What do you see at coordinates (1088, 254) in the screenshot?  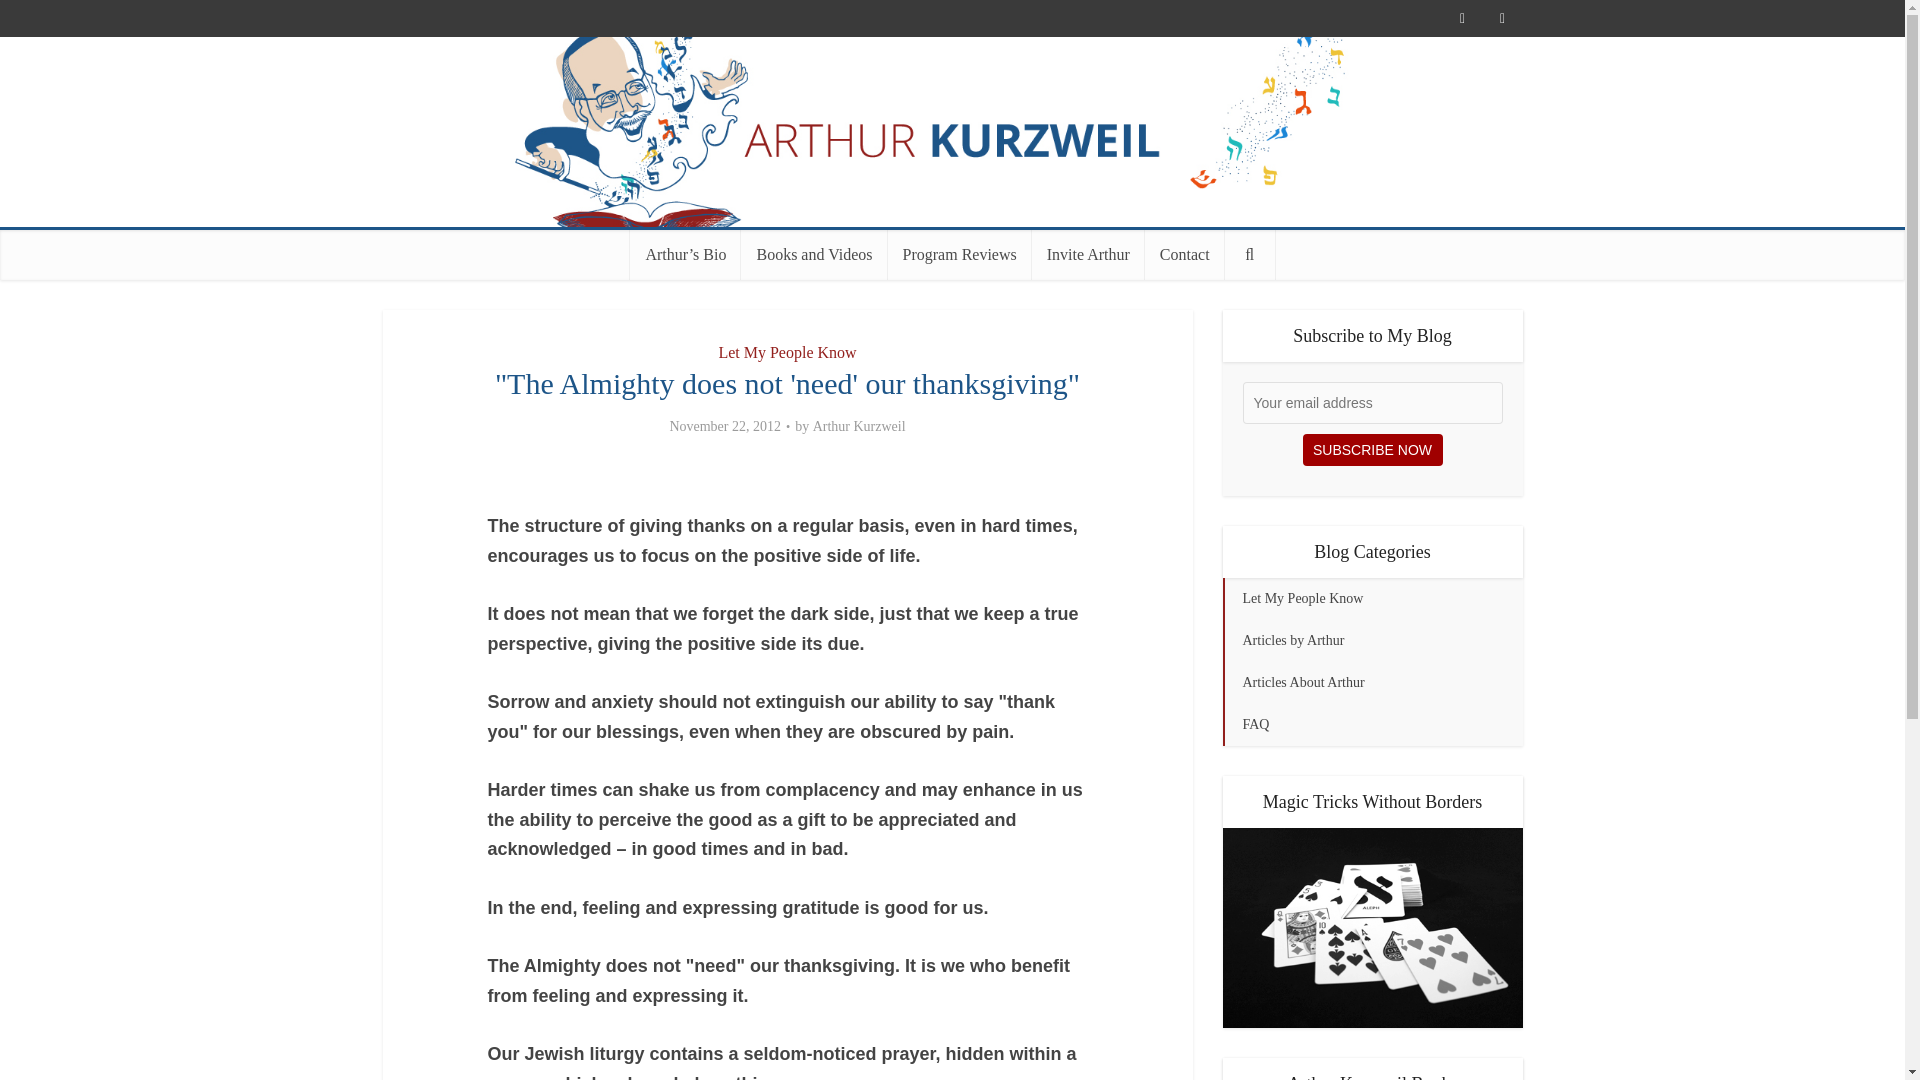 I see `Invite Arthur` at bounding box center [1088, 254].